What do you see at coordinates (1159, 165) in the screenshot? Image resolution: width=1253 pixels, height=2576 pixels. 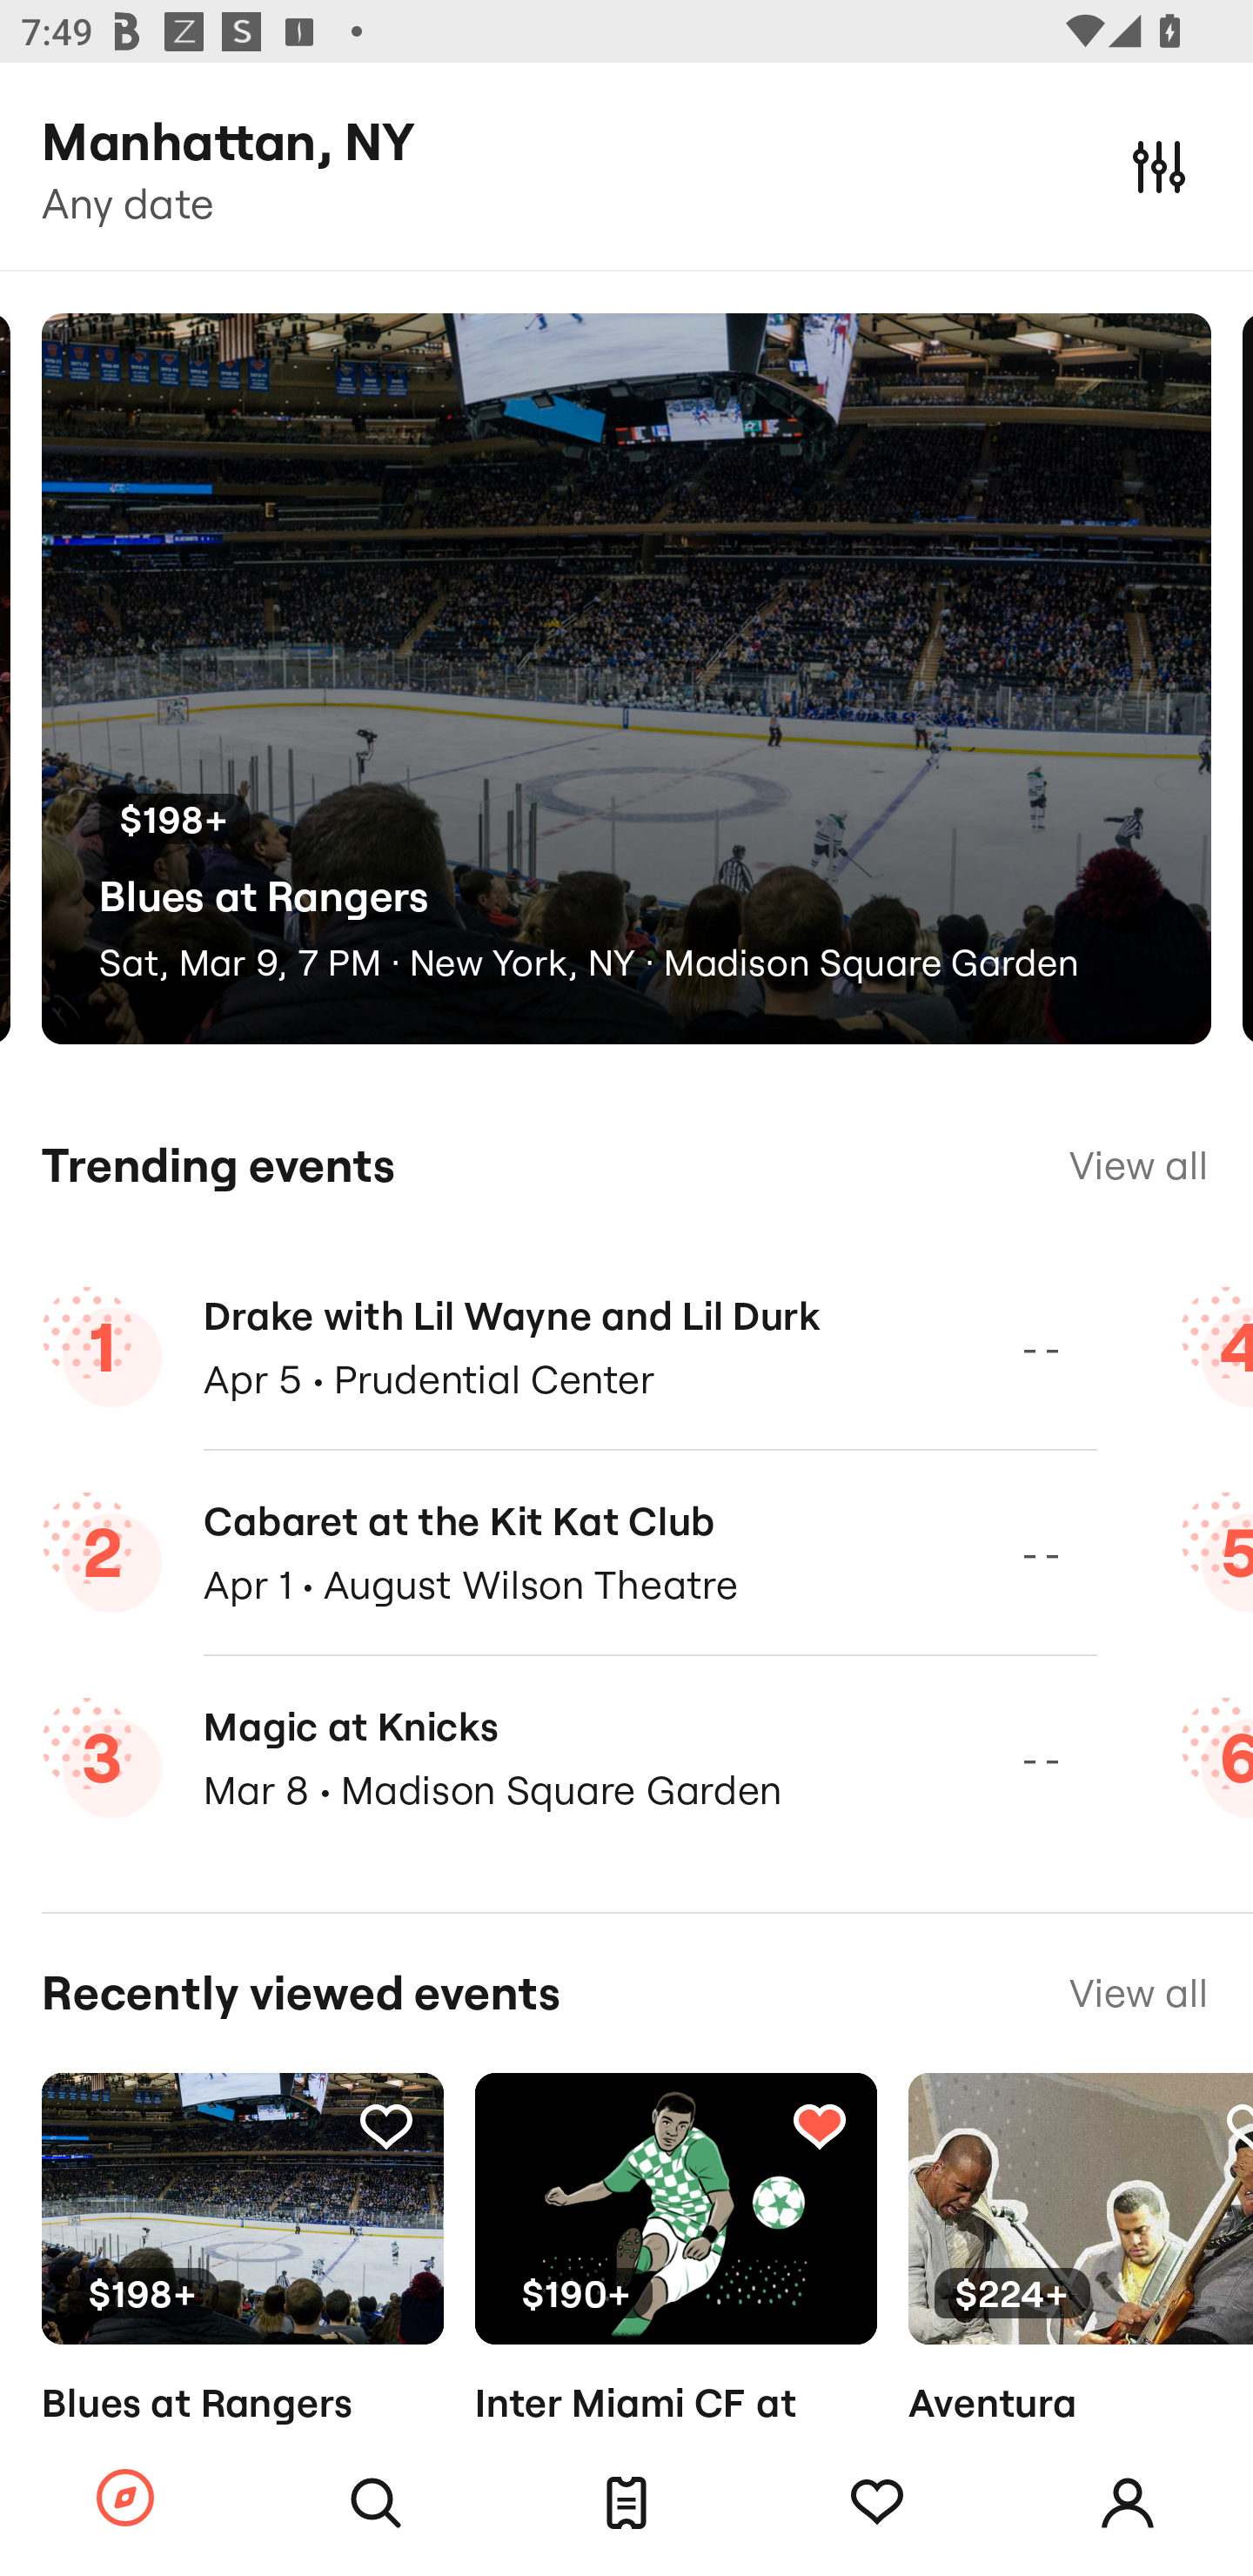 I see `Filters` at bounding box center [1159, 165].